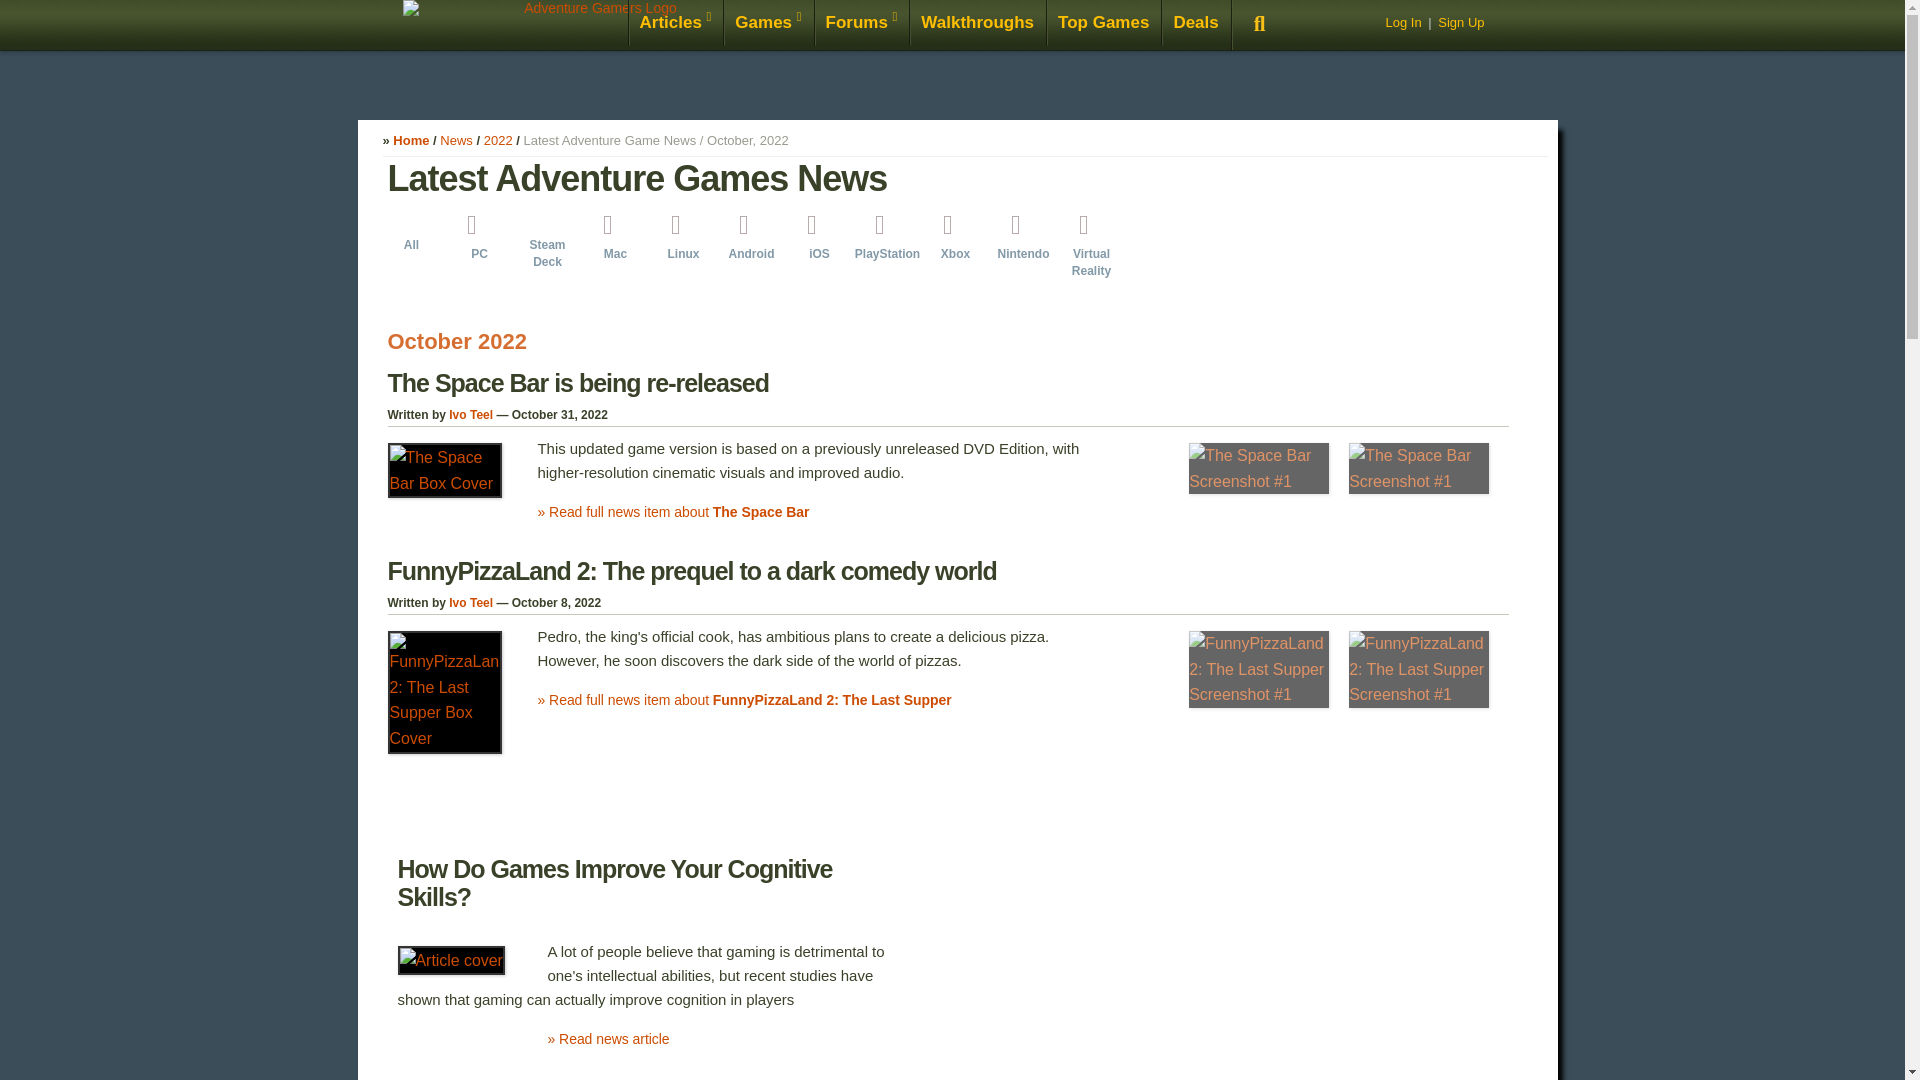 The image size is (1920, 1080). I want to click on Games, so click(768, 24).